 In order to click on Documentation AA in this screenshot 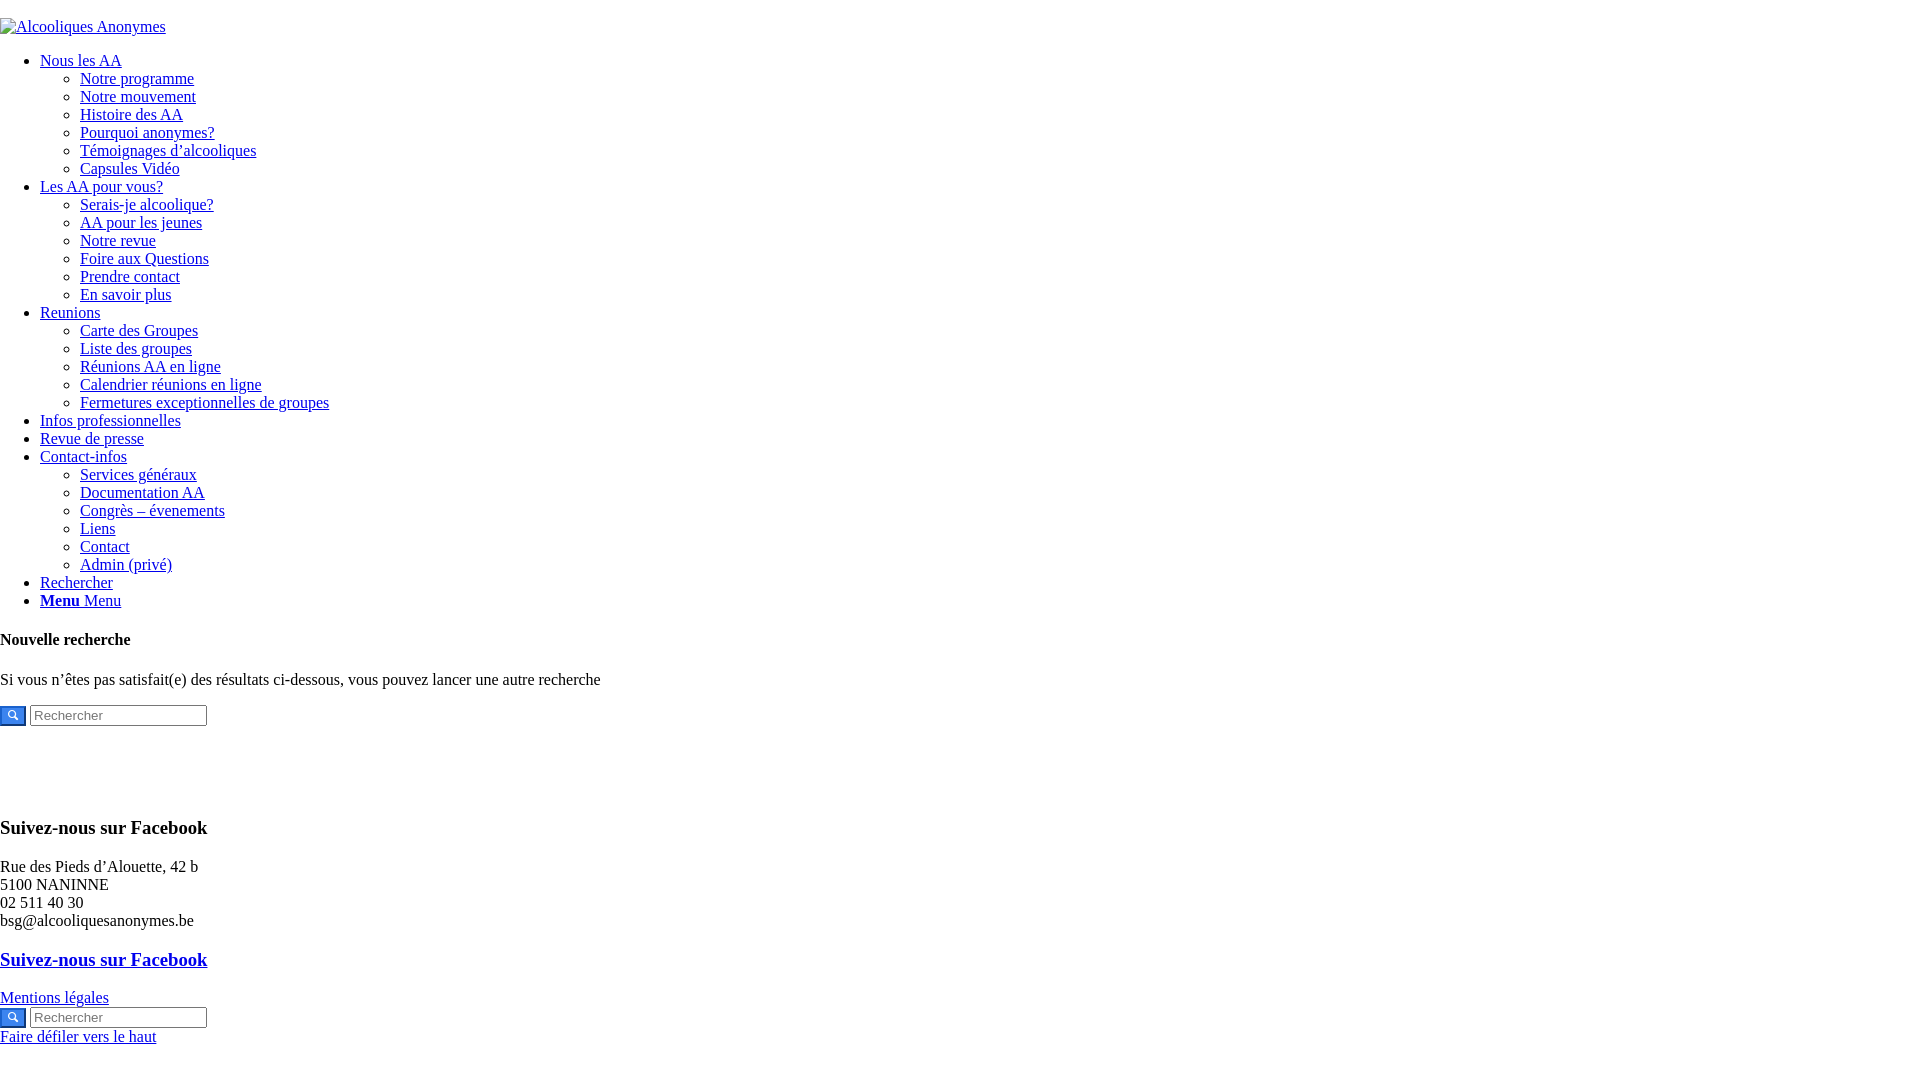, I will do `click(142, 492)`.